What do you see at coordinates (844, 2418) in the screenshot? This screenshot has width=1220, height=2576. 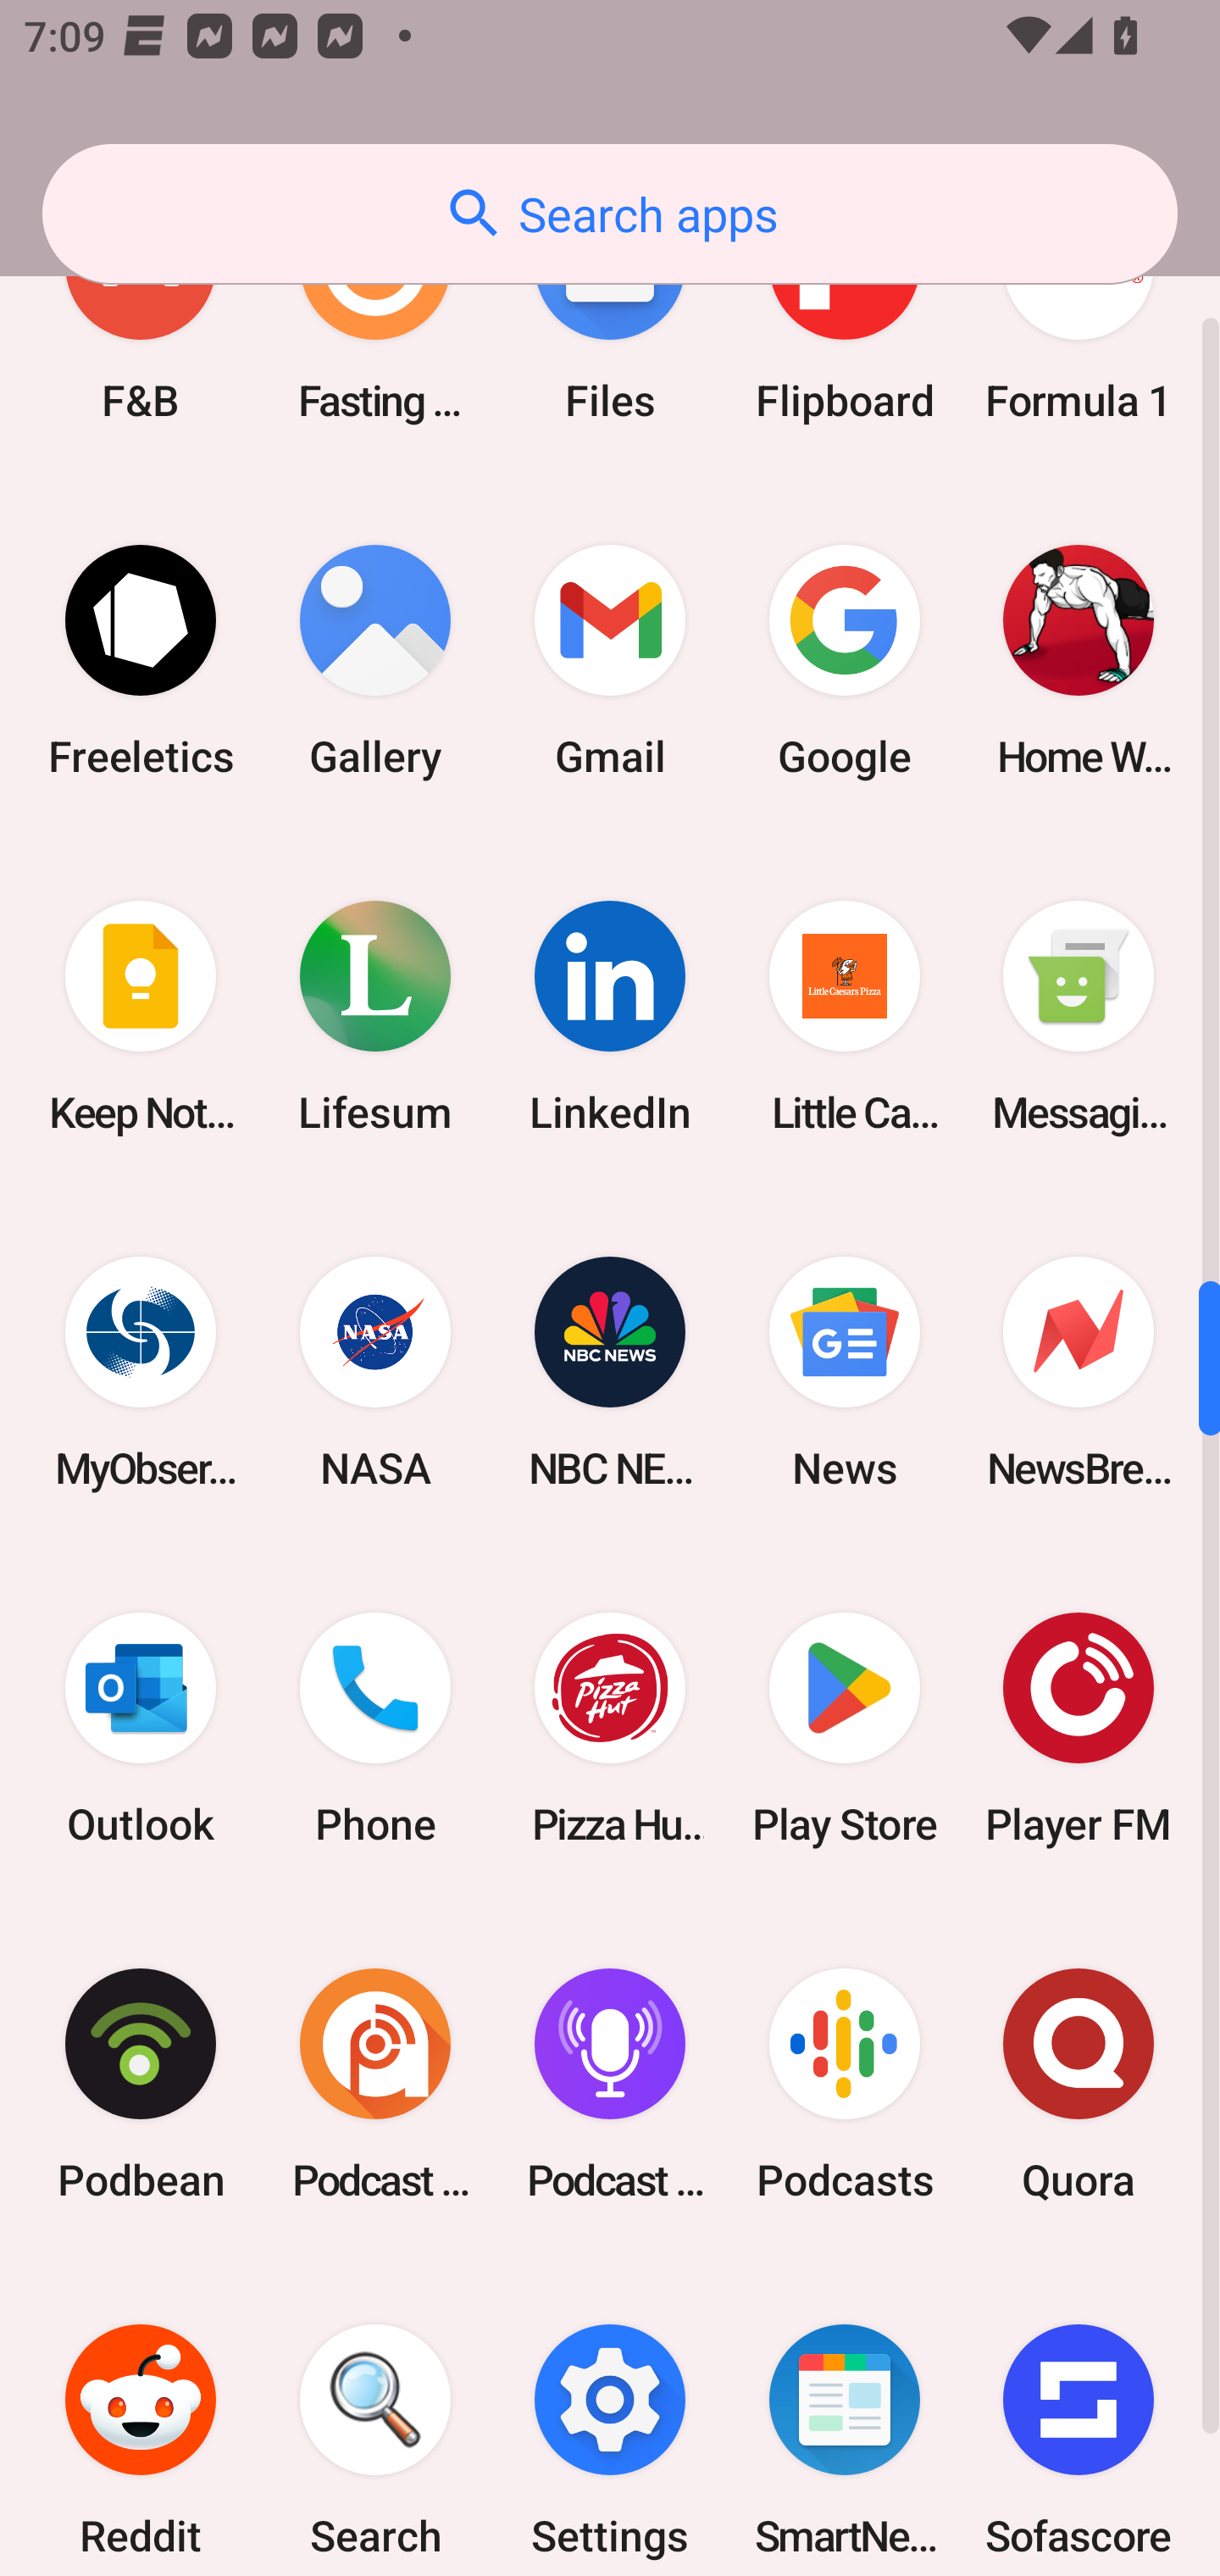 I see `SmartNews` at bounding box center [844, 2418].